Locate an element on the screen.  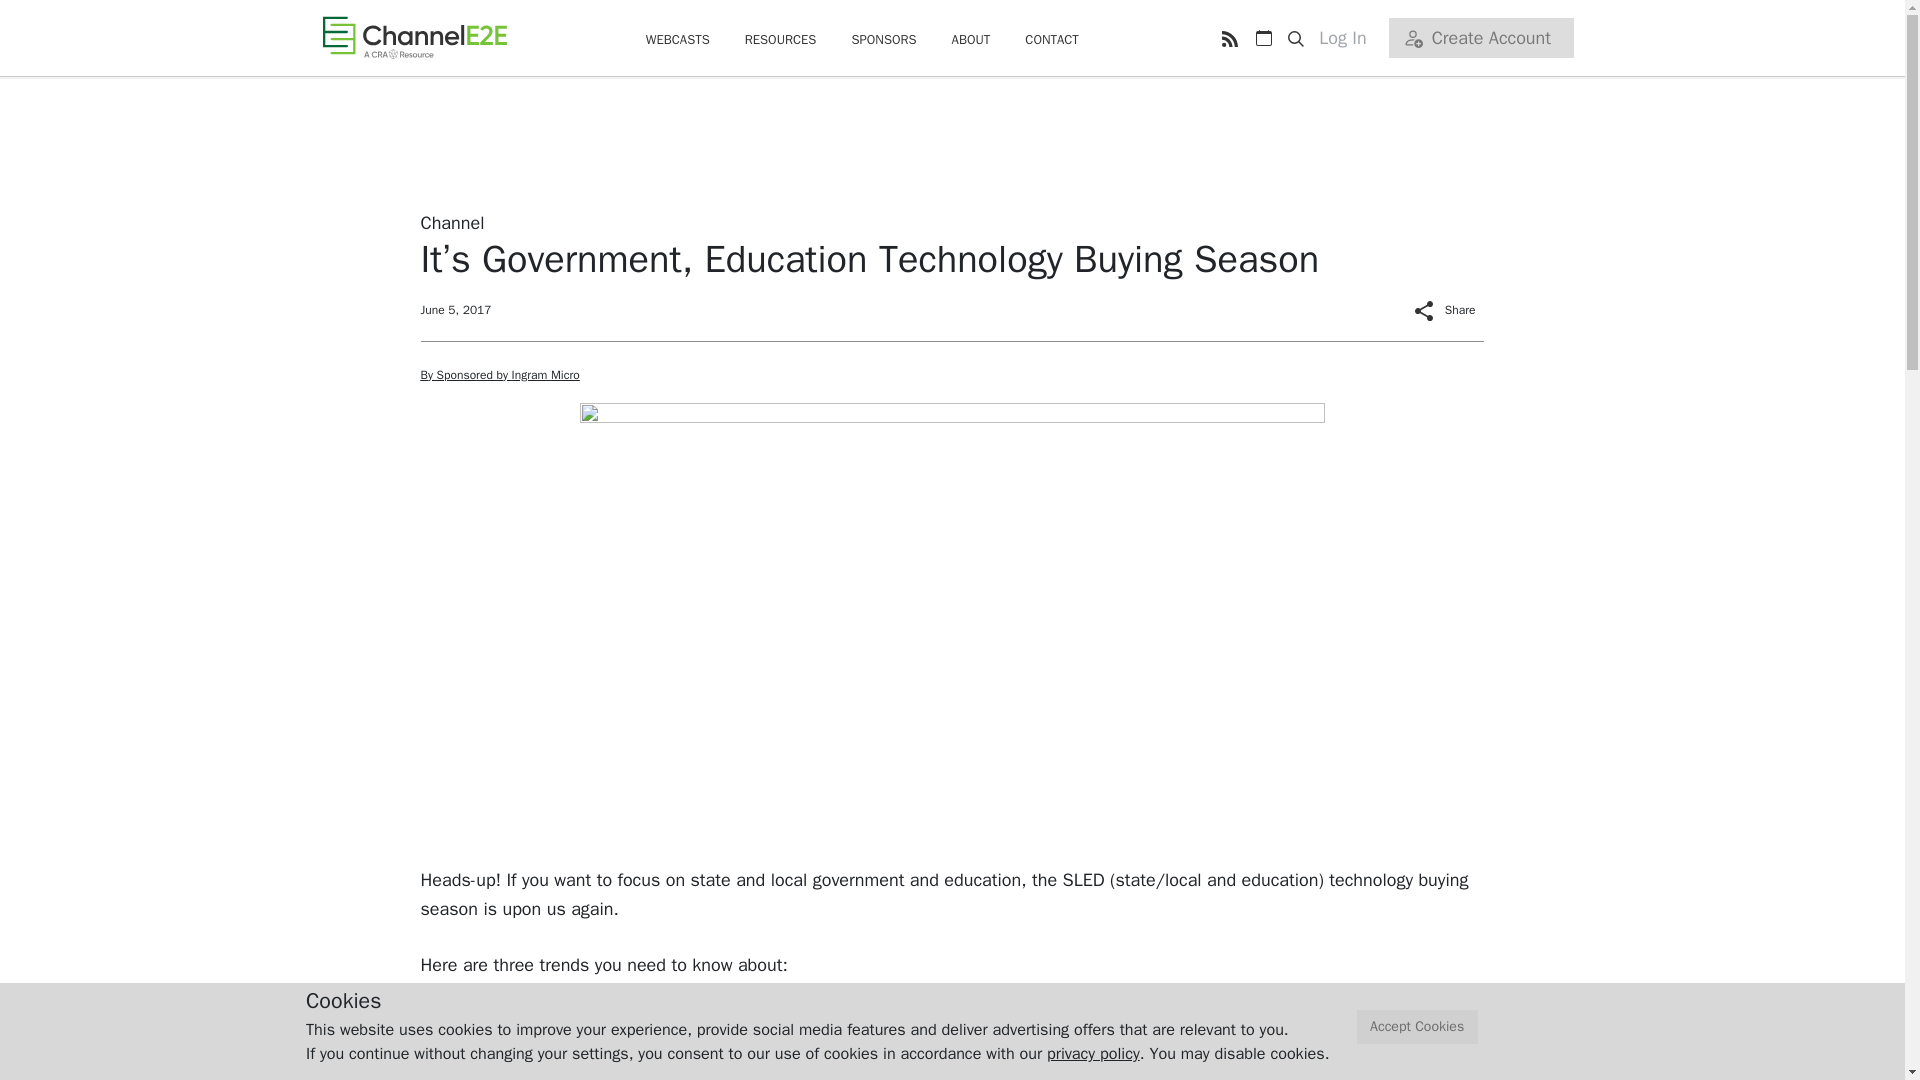
Create Account is located at coordinates (1480, 38).